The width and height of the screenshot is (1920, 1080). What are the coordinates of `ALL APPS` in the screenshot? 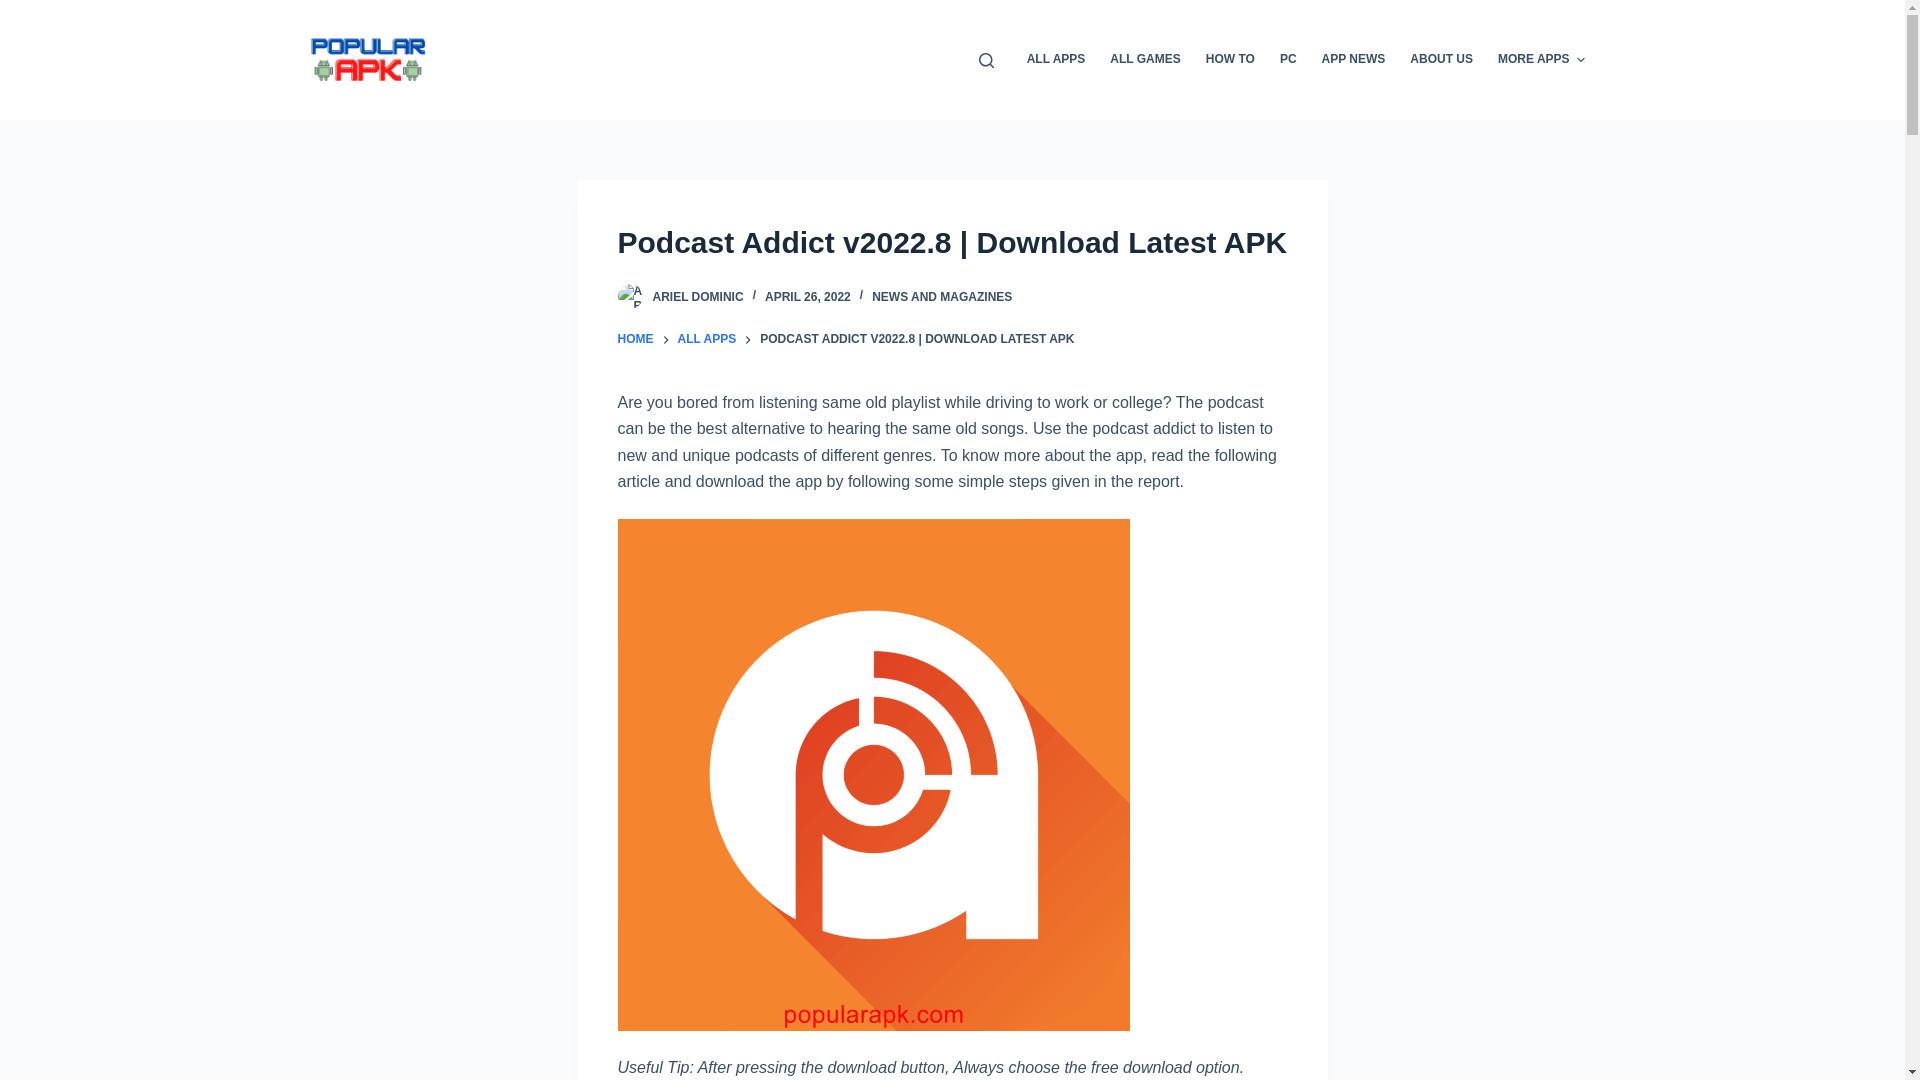 It's located at (707, 340).